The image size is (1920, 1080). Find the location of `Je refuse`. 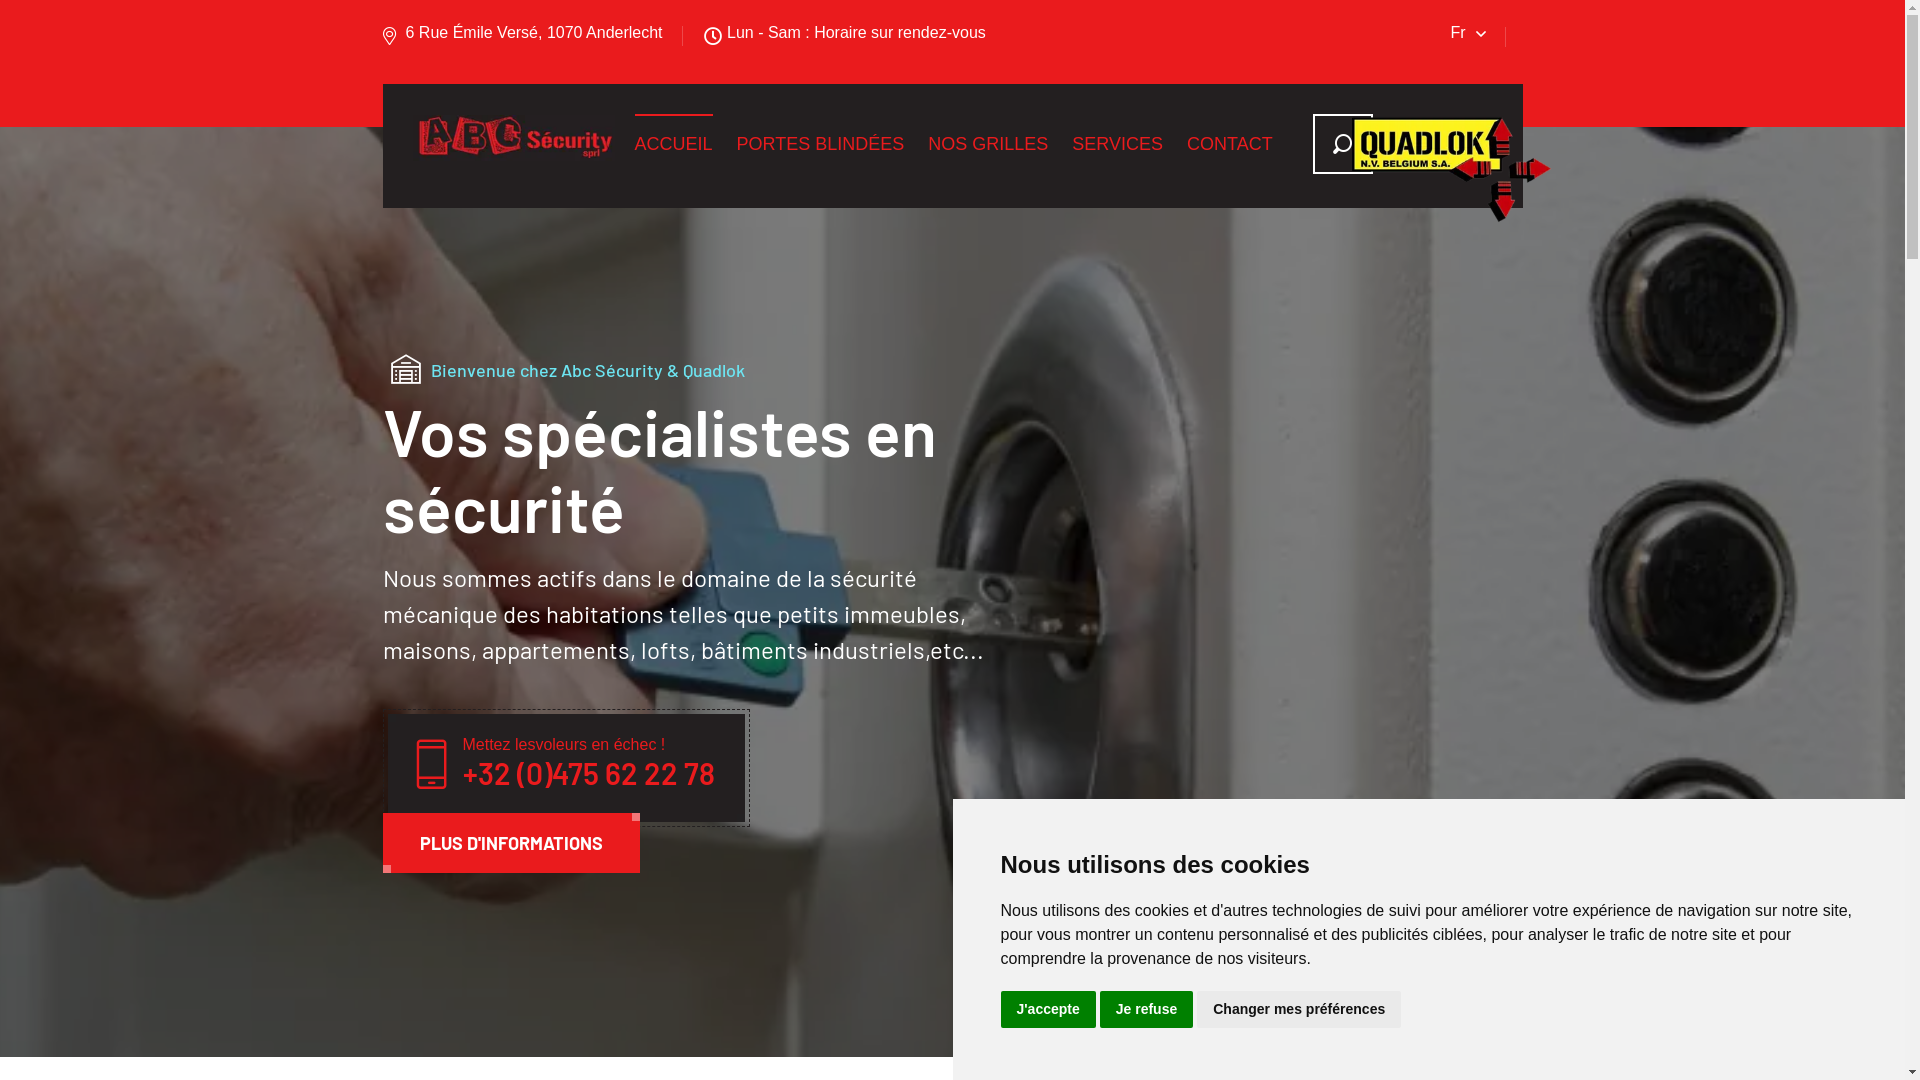

Je refuse is located at coordinates (1146, 1010).